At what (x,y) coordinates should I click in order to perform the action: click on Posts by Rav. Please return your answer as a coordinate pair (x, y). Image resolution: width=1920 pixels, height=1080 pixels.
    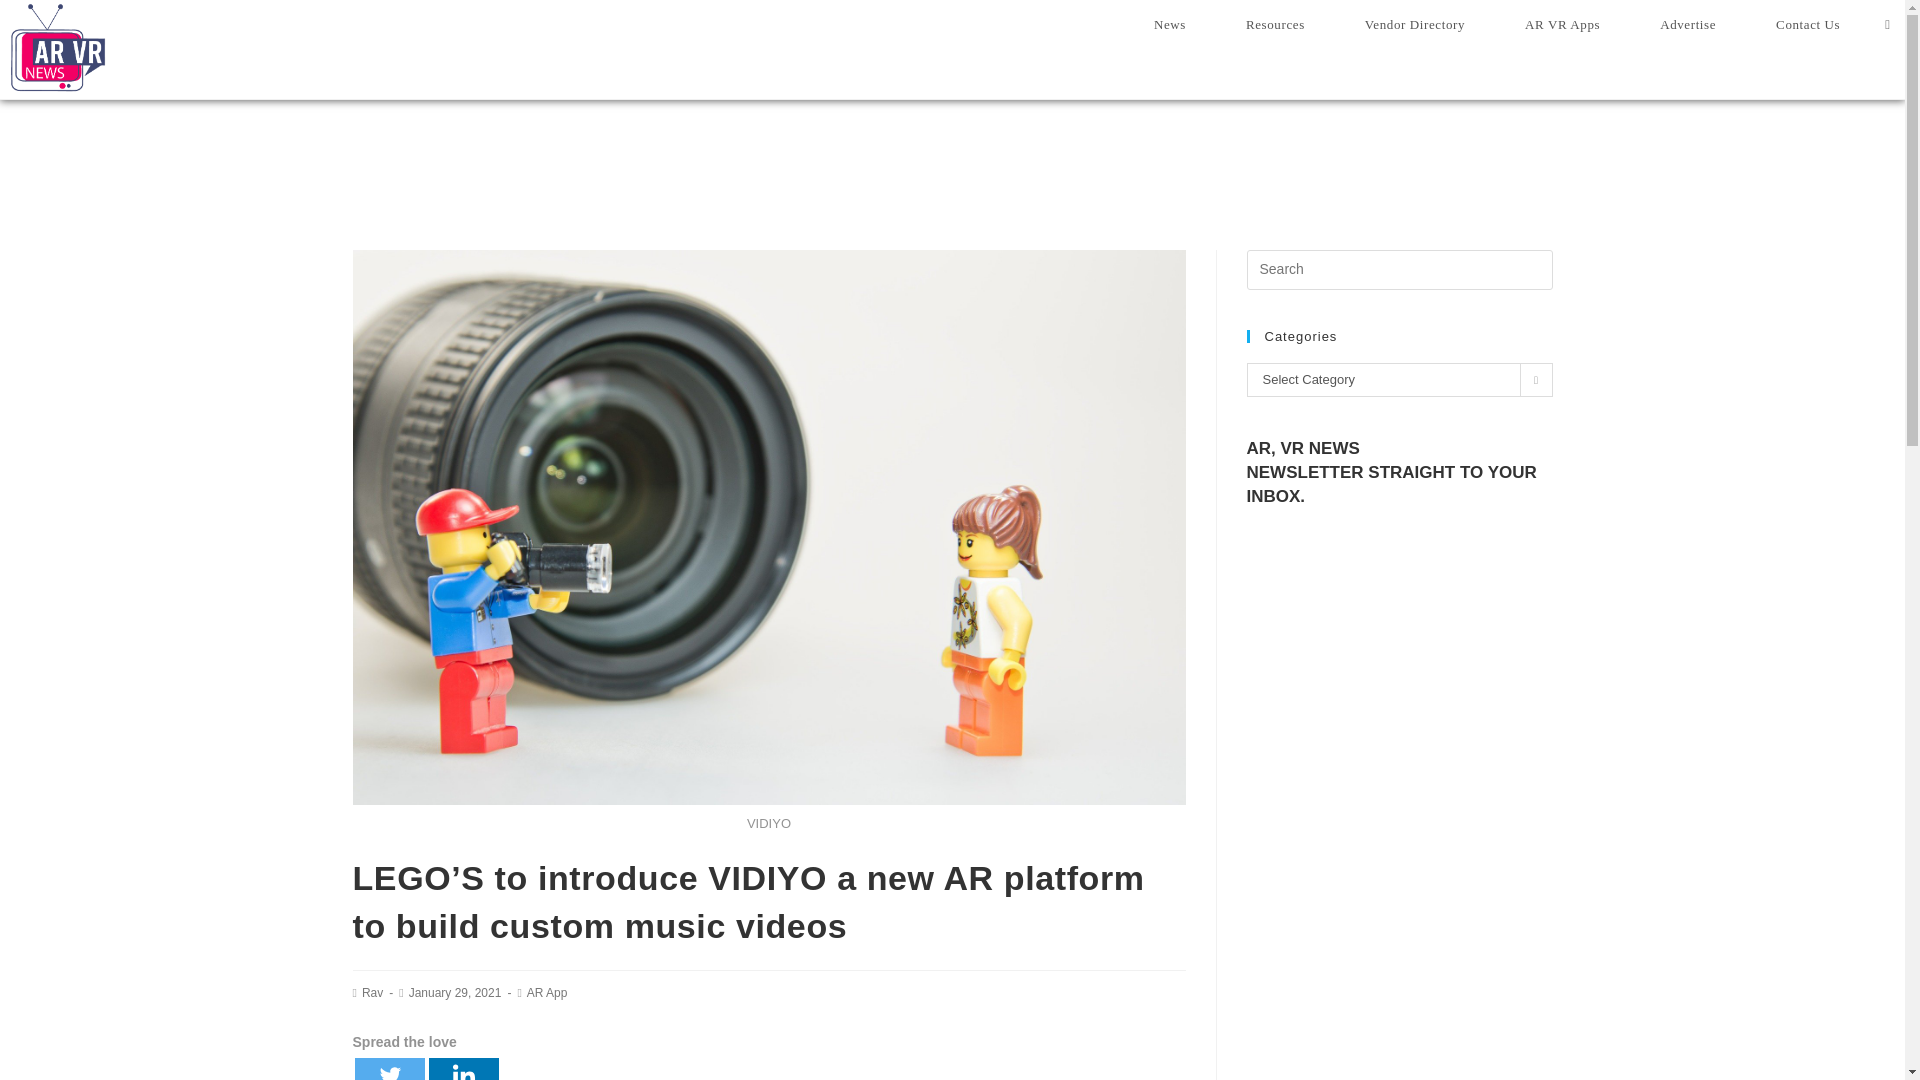
    Looking at the image, I should click on (372, 993).